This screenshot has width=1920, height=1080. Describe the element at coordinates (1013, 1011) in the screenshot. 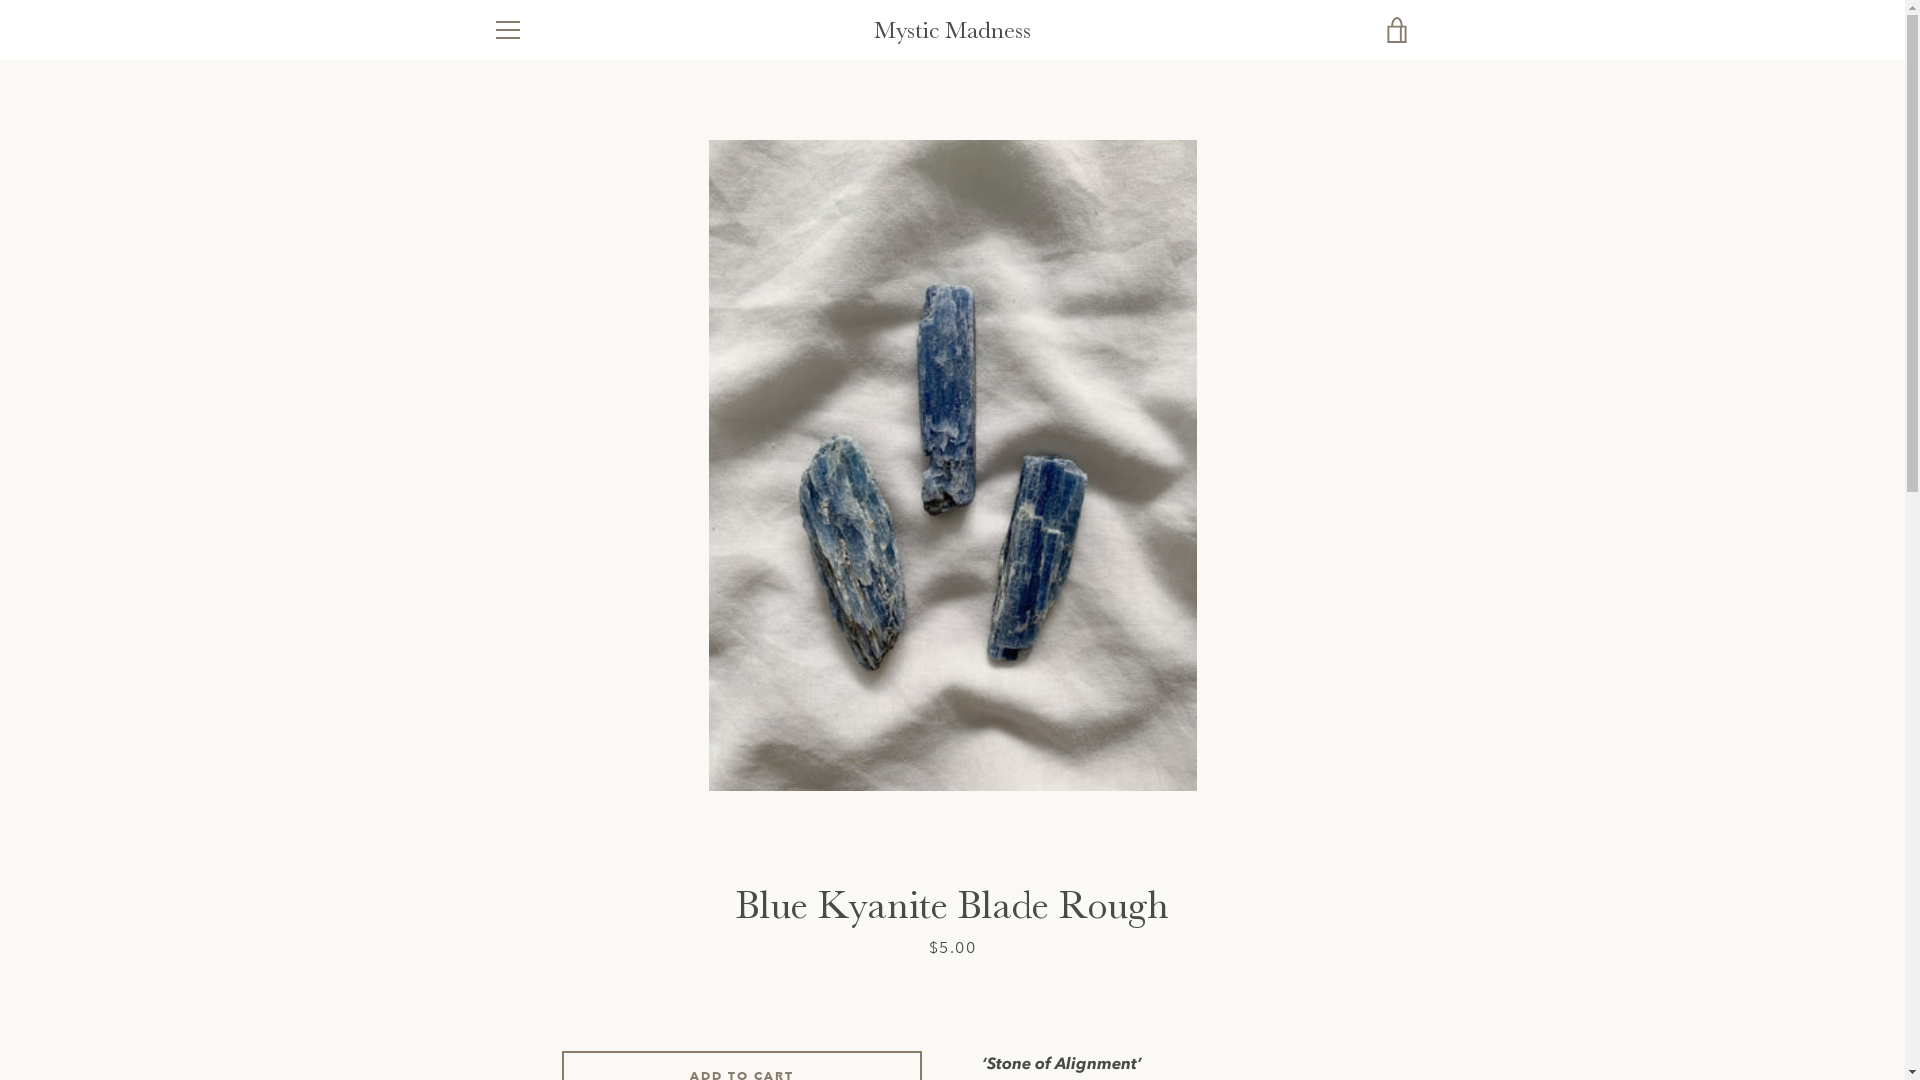

I see `Powered by Shopify` at that location.